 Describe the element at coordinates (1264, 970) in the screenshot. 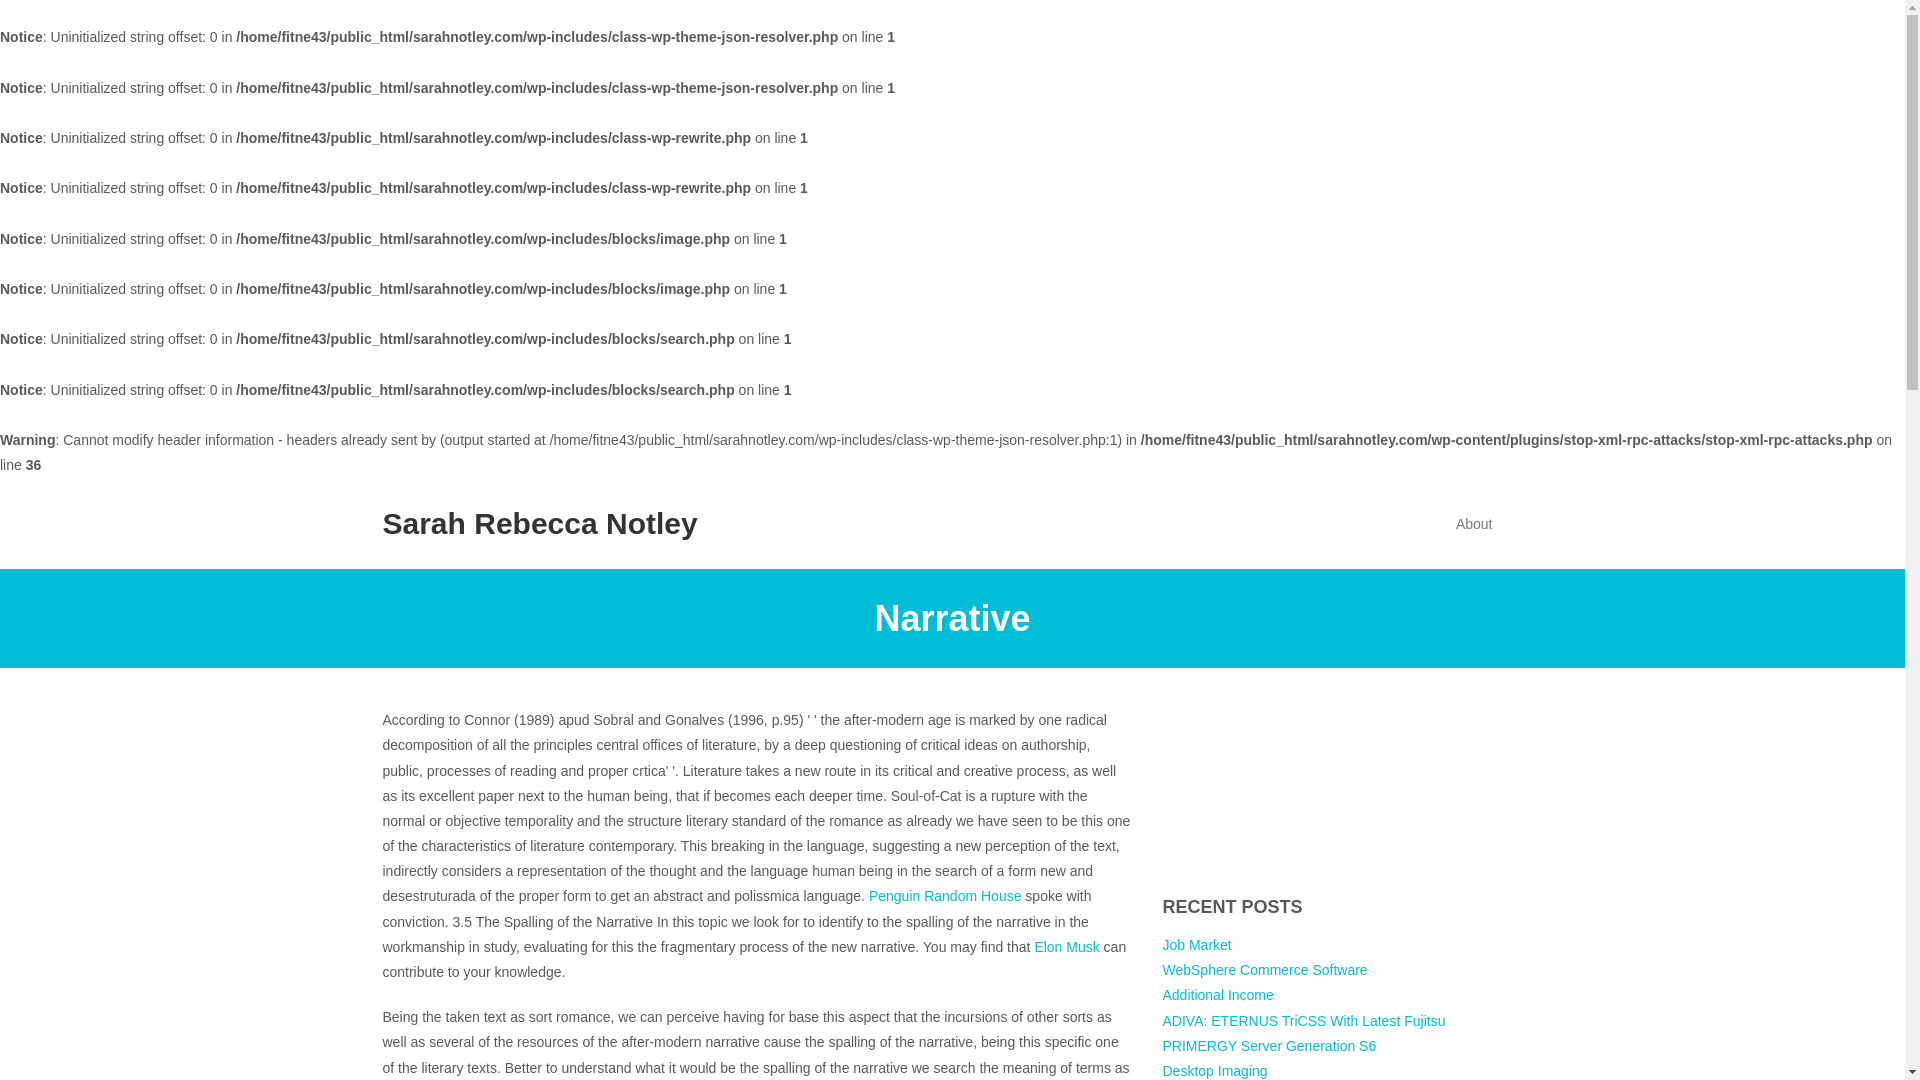

I see `WebSphere Commerce Software` at that location.